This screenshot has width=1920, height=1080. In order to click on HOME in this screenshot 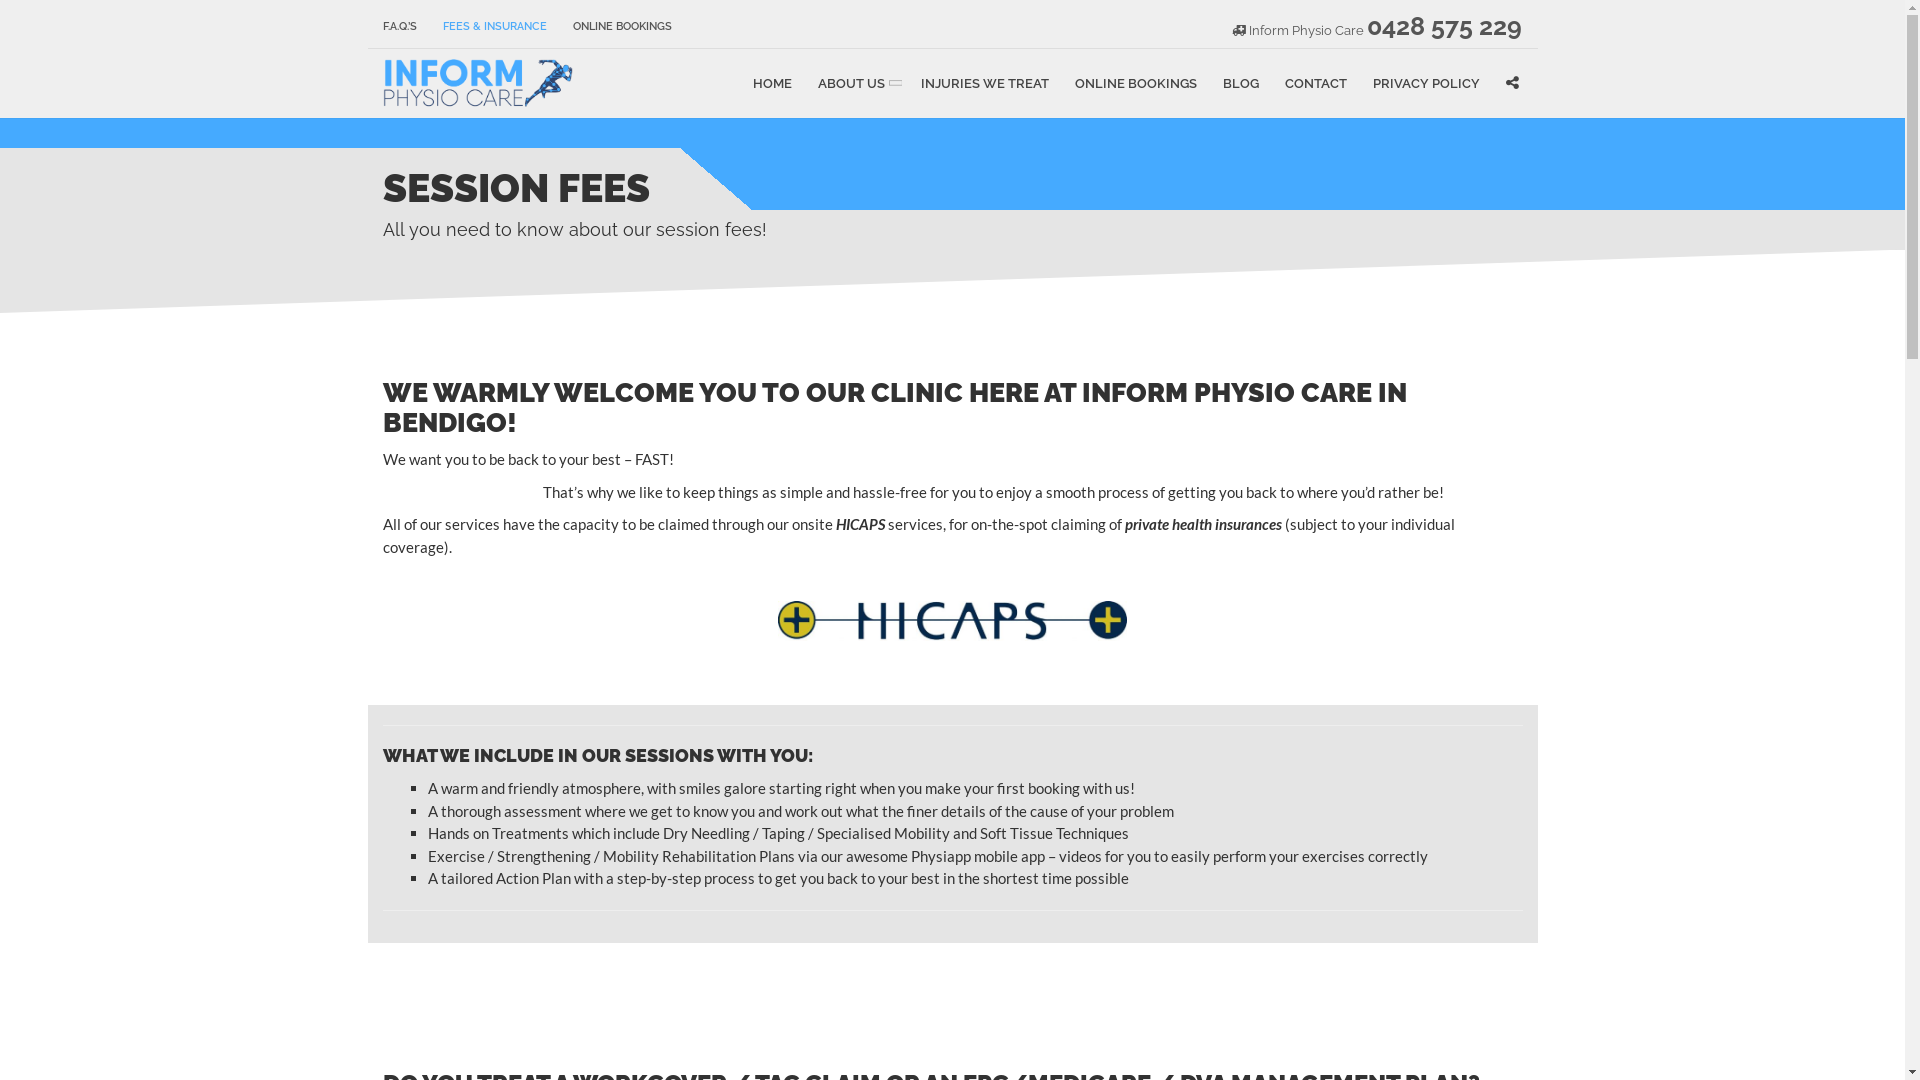, I will do `click(772, 84)`.